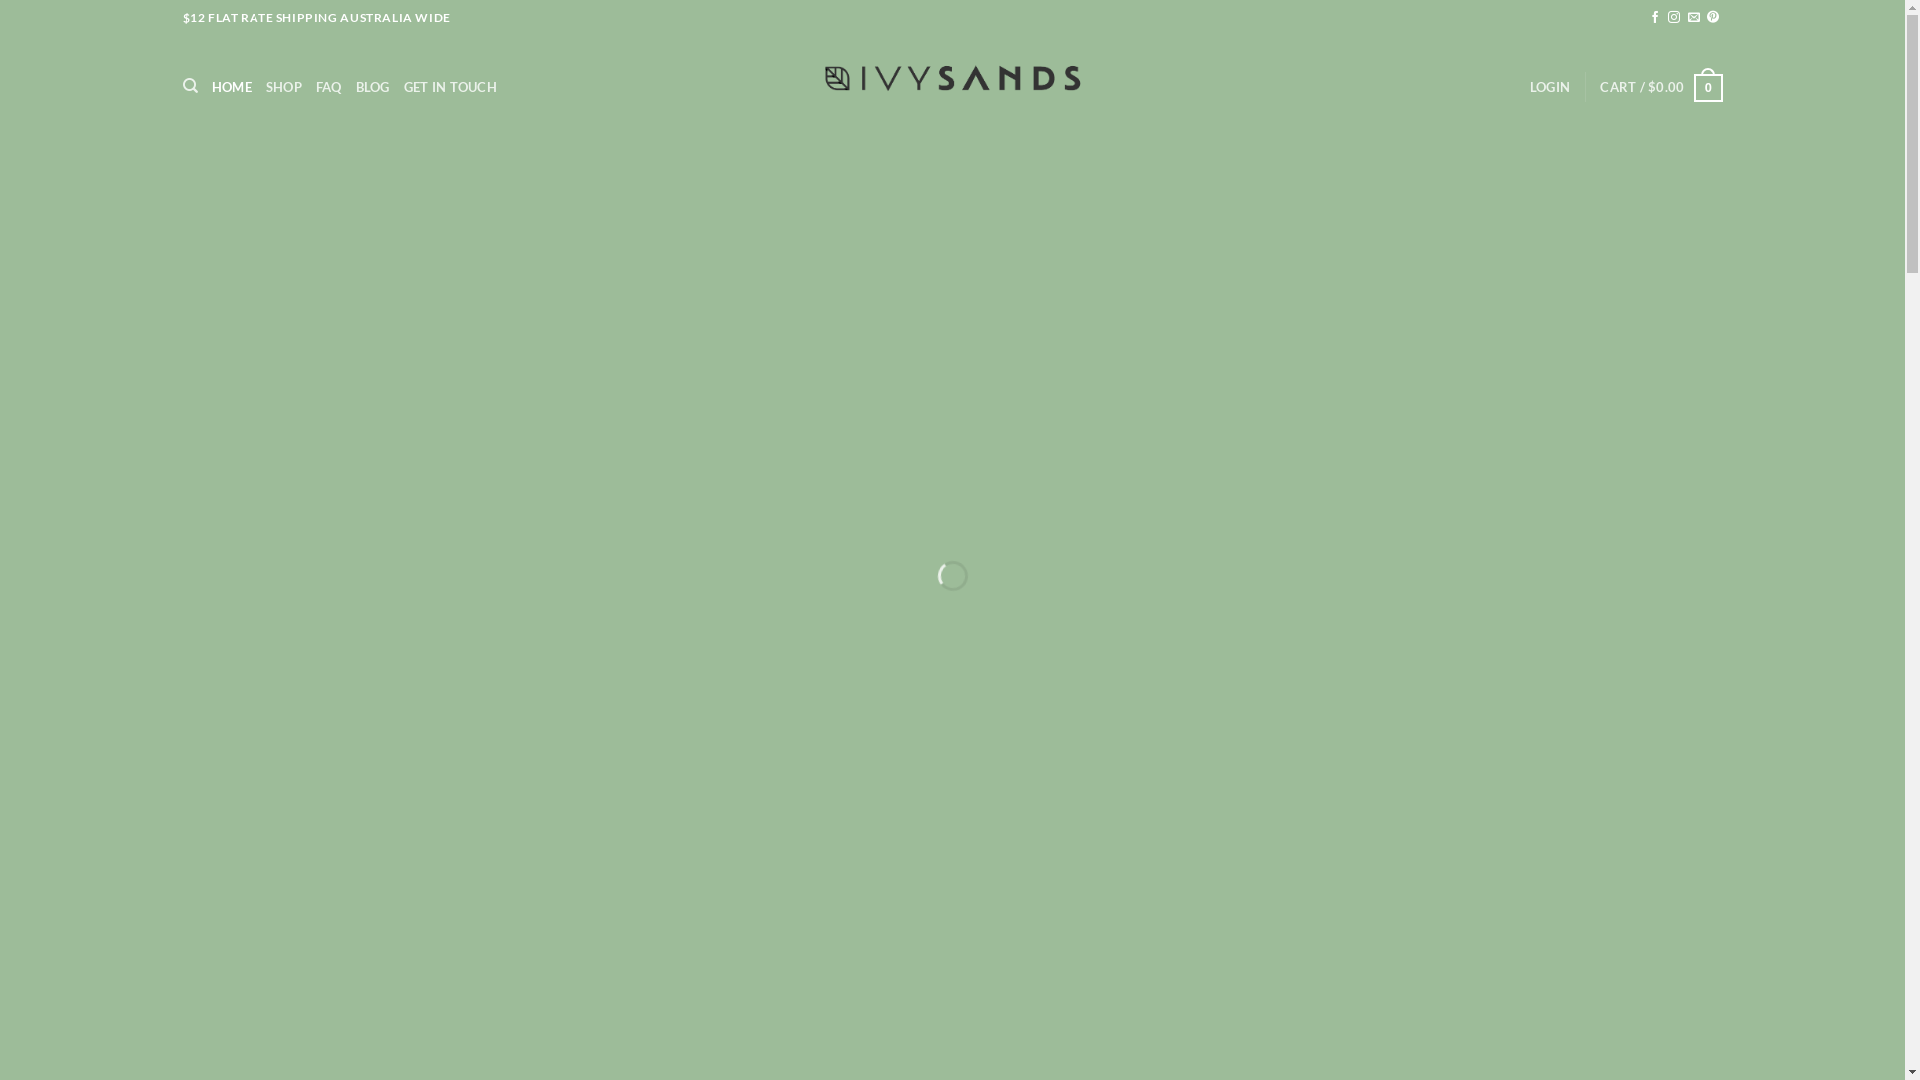 The height and width of the screenshot is (1080, 1920). I want to click on LOGIN, so click(1550, 87).